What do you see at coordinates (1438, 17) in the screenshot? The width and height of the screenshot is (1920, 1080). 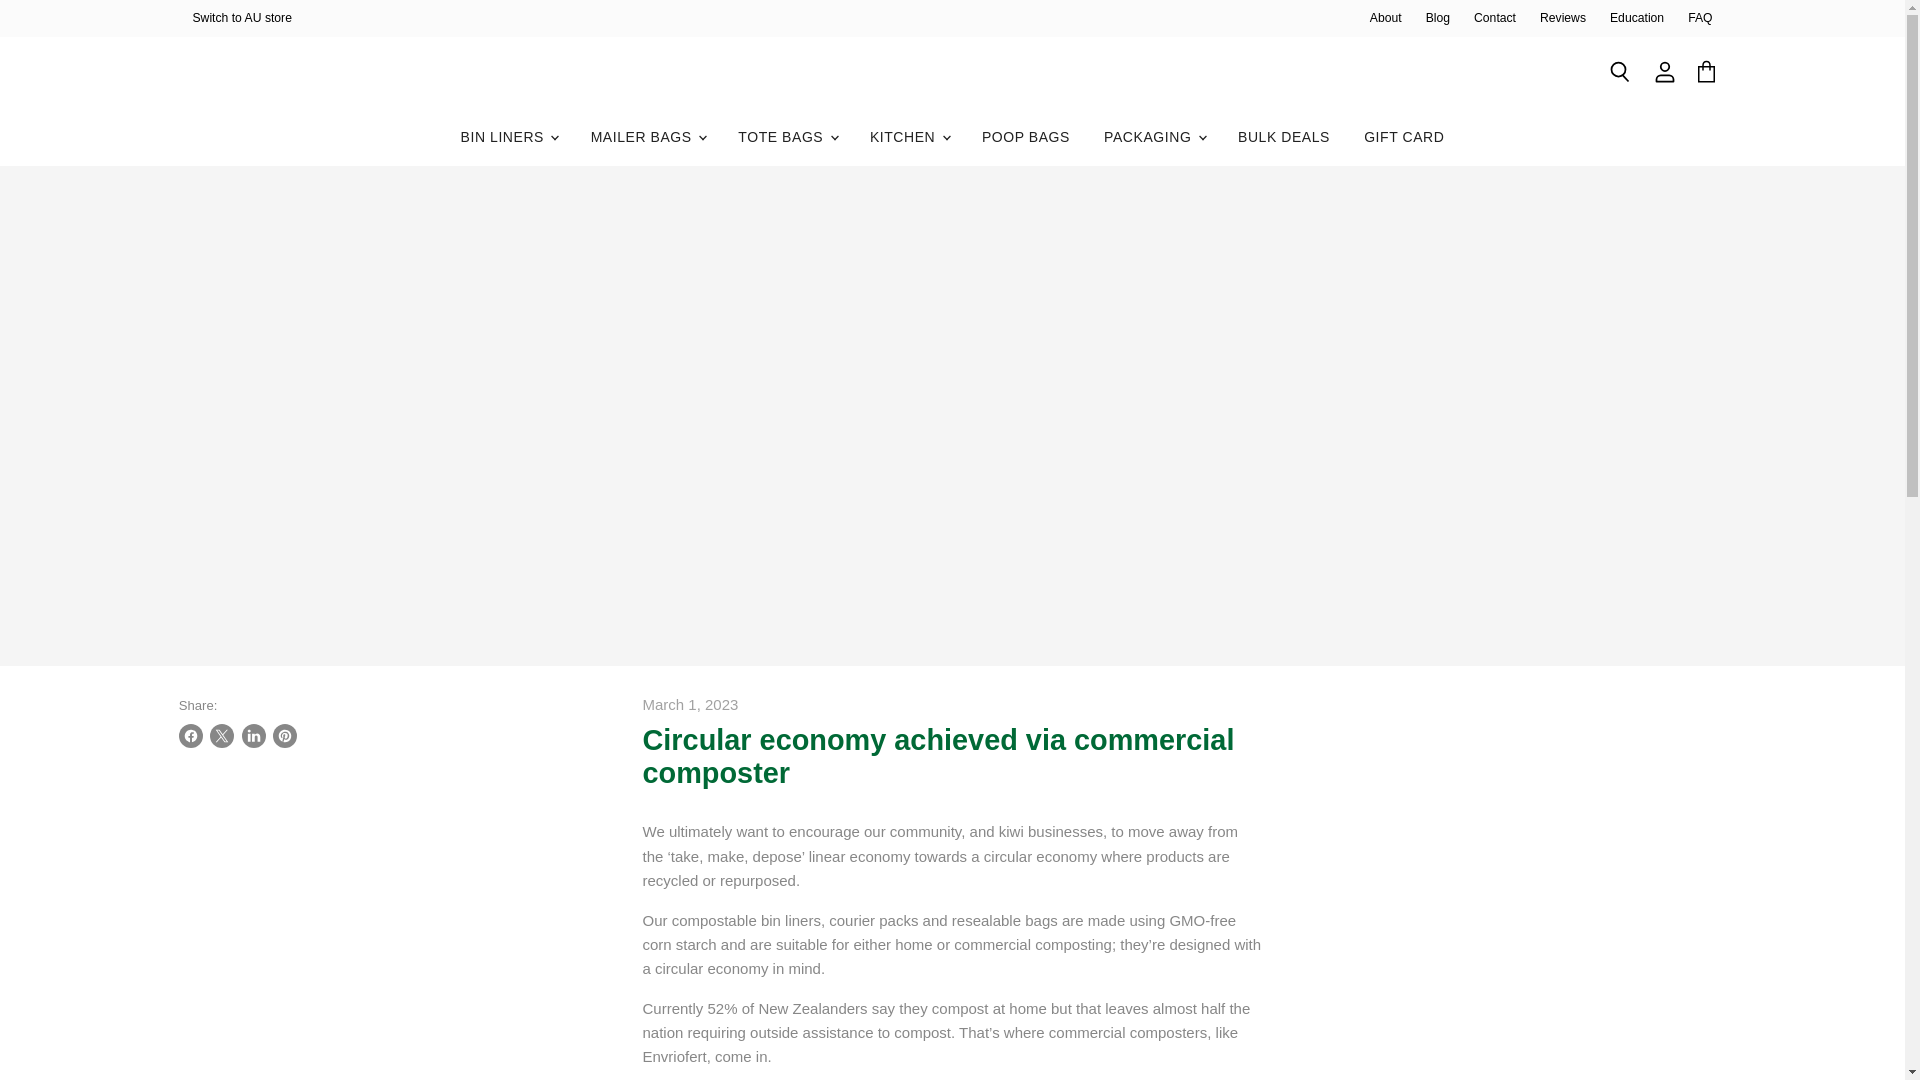 I see `Blog` at bounding box center [1438, 17].